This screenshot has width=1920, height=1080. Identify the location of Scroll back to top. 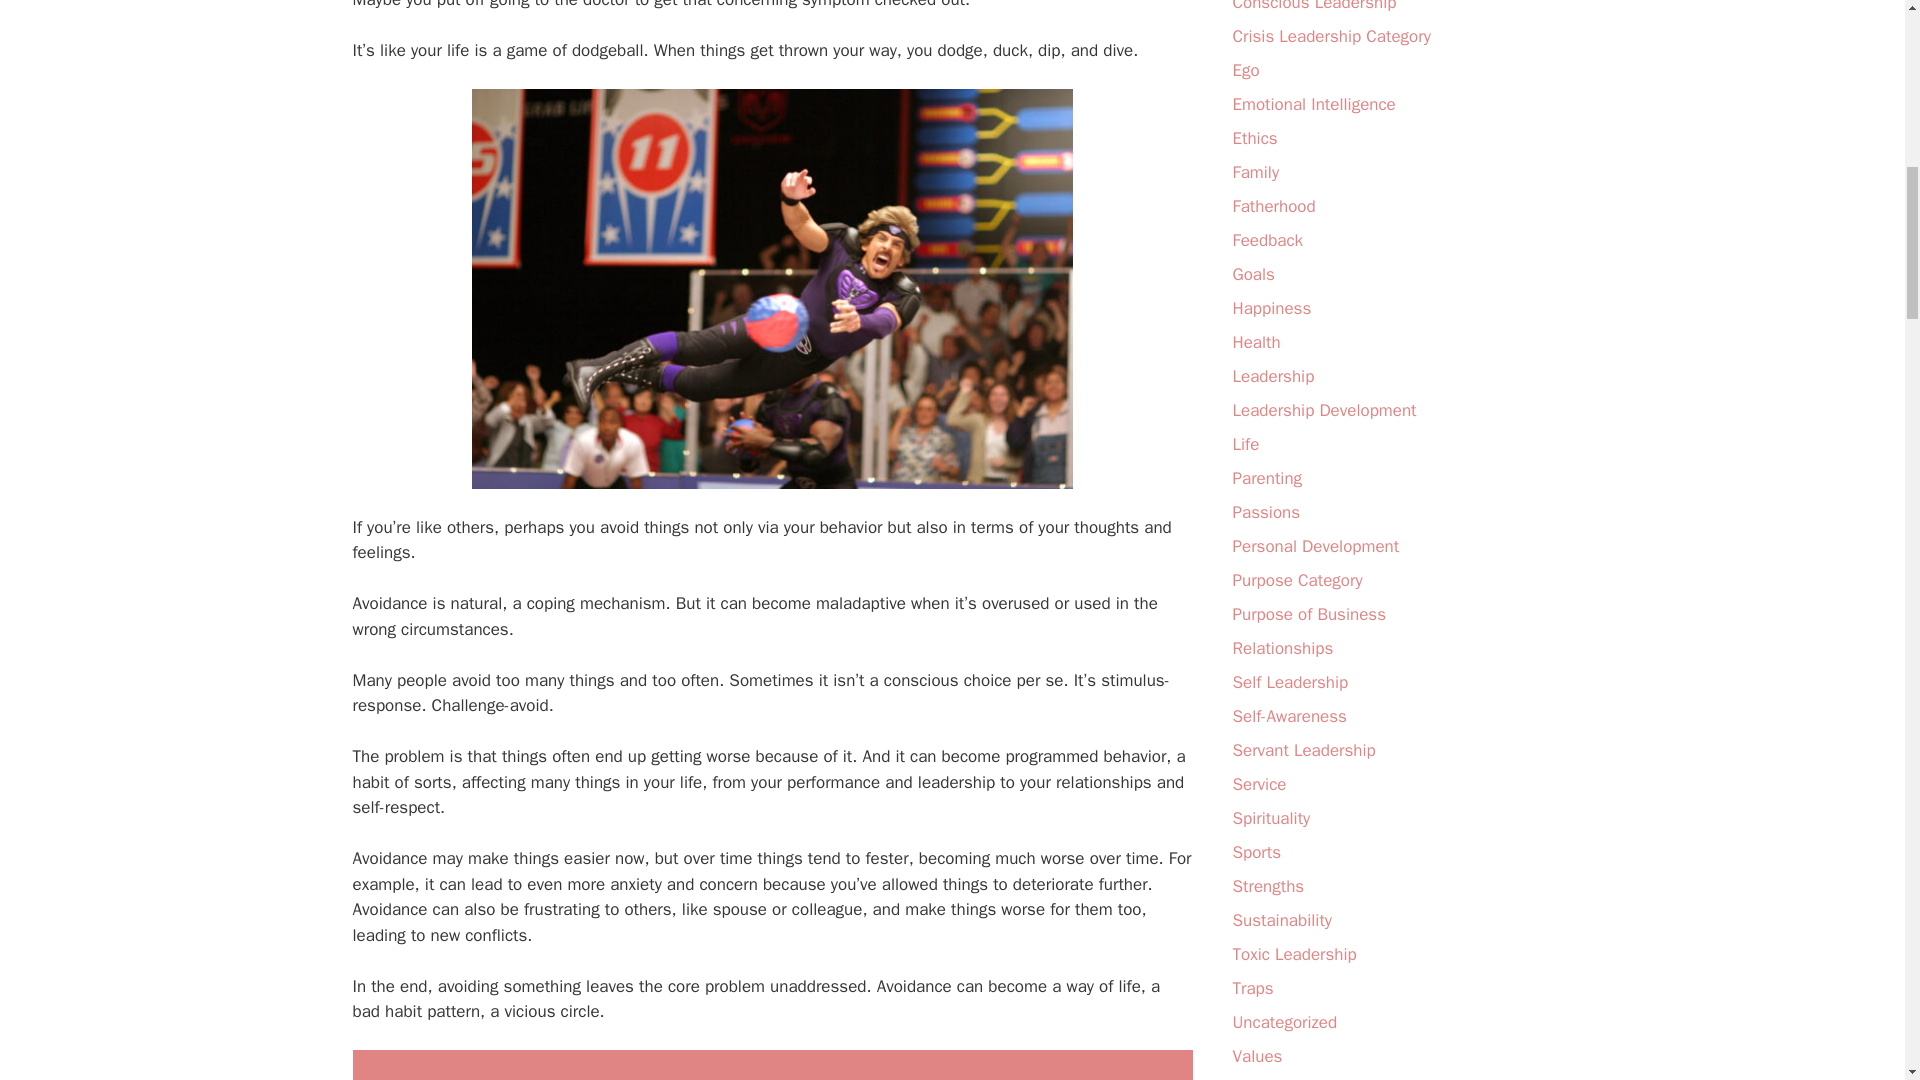
(1855, 949).